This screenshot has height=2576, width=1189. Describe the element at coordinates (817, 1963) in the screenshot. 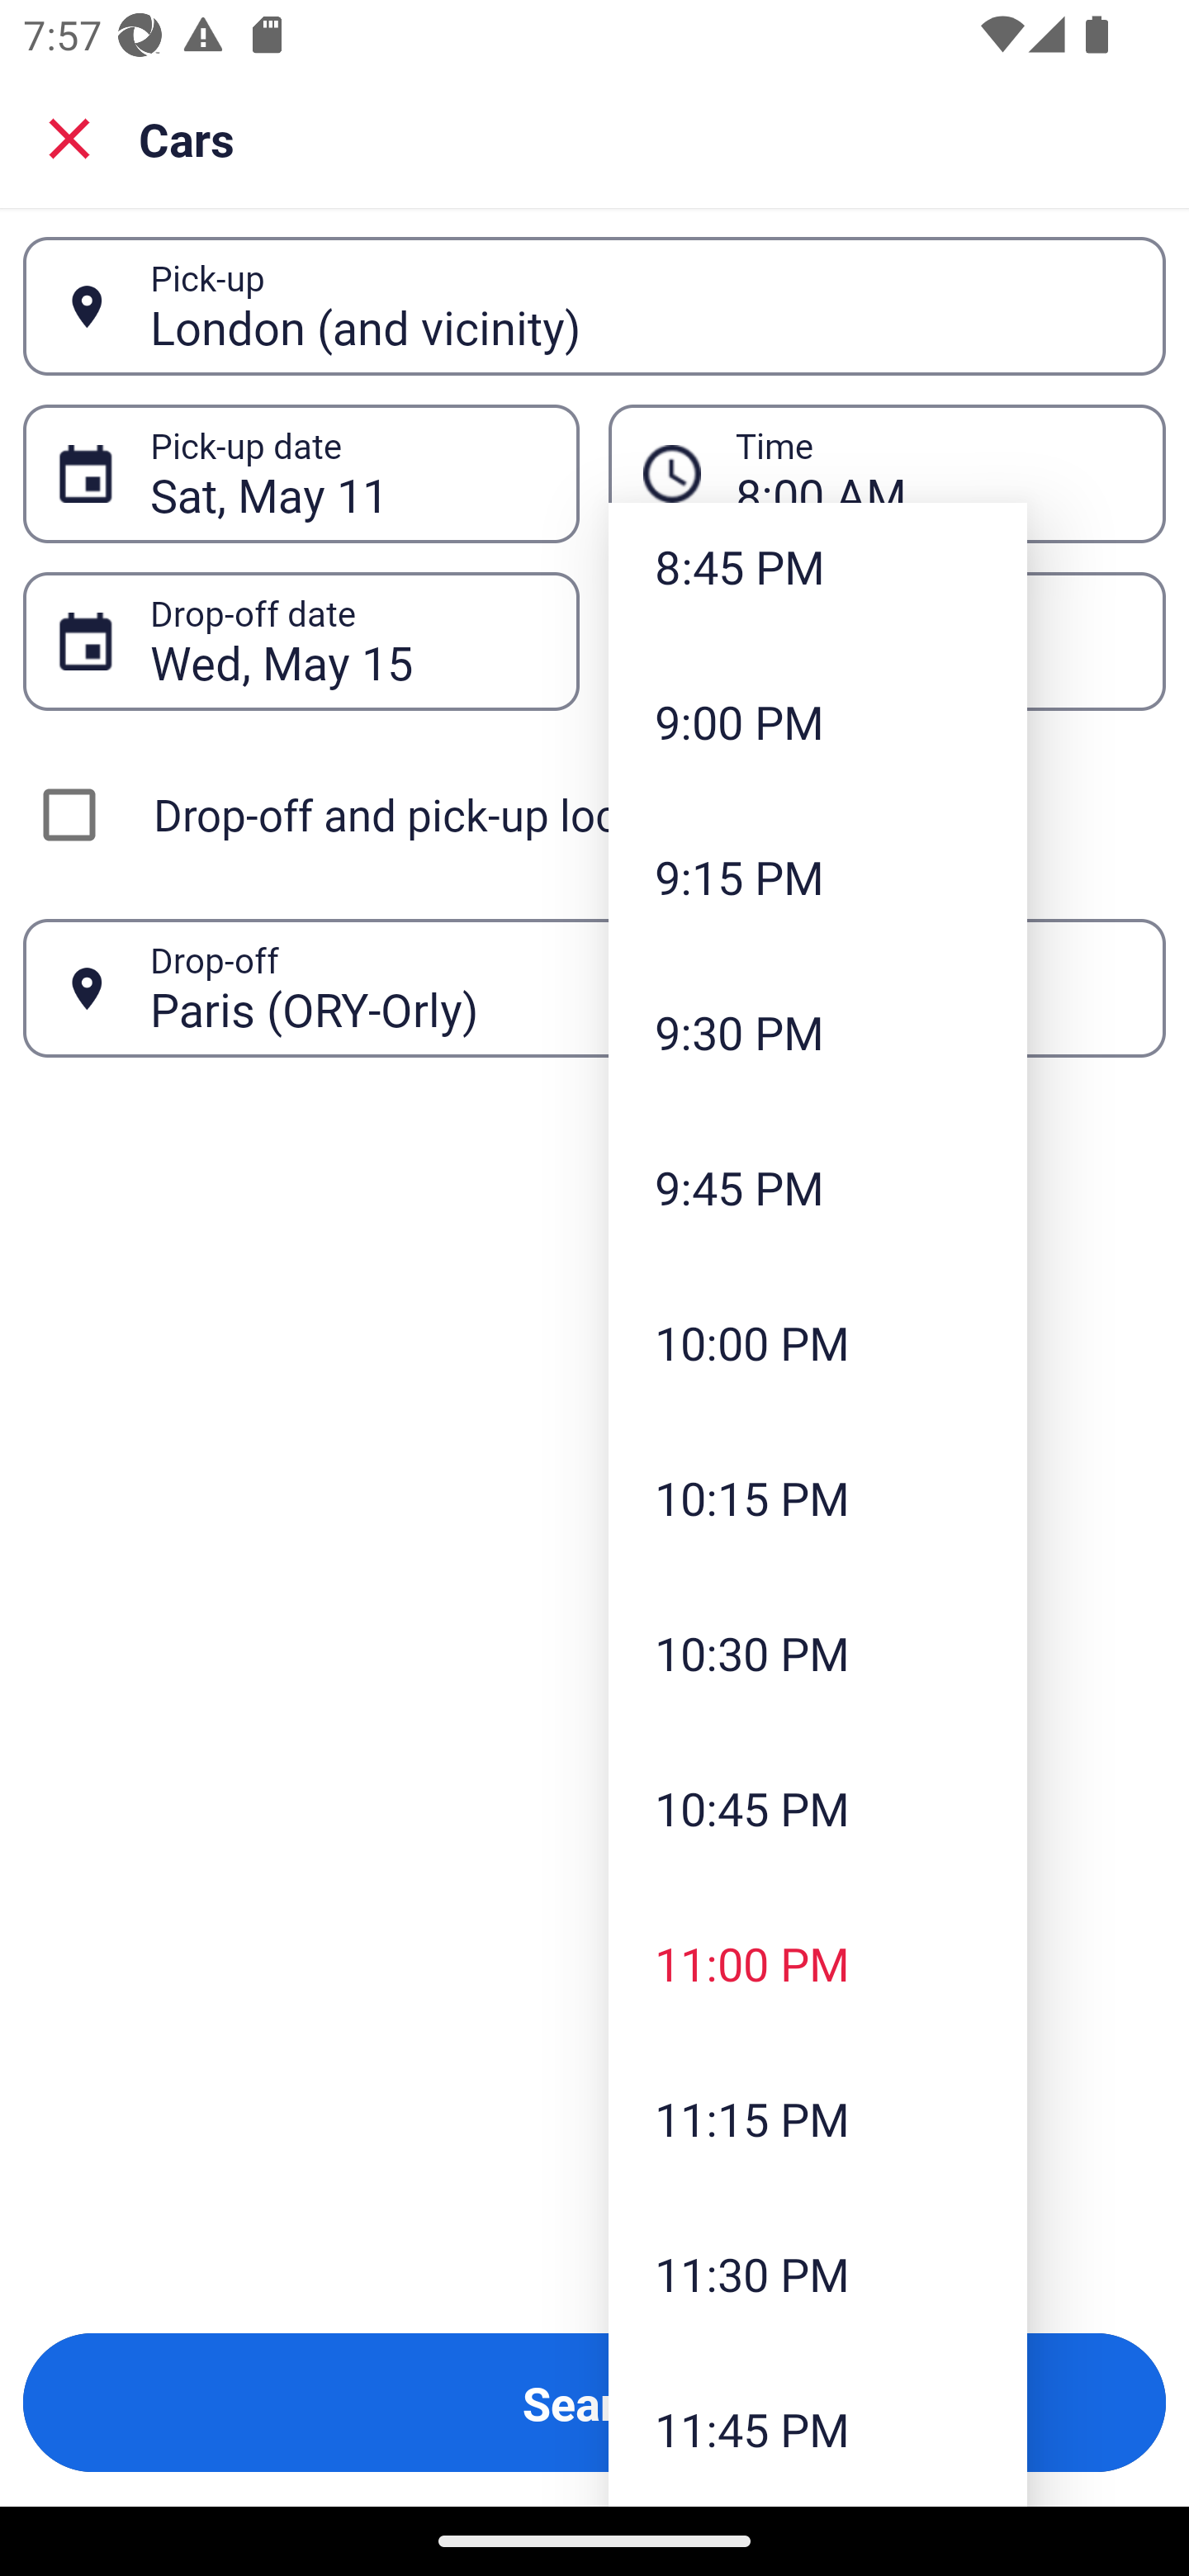

I see `11:00 PM` at that location.